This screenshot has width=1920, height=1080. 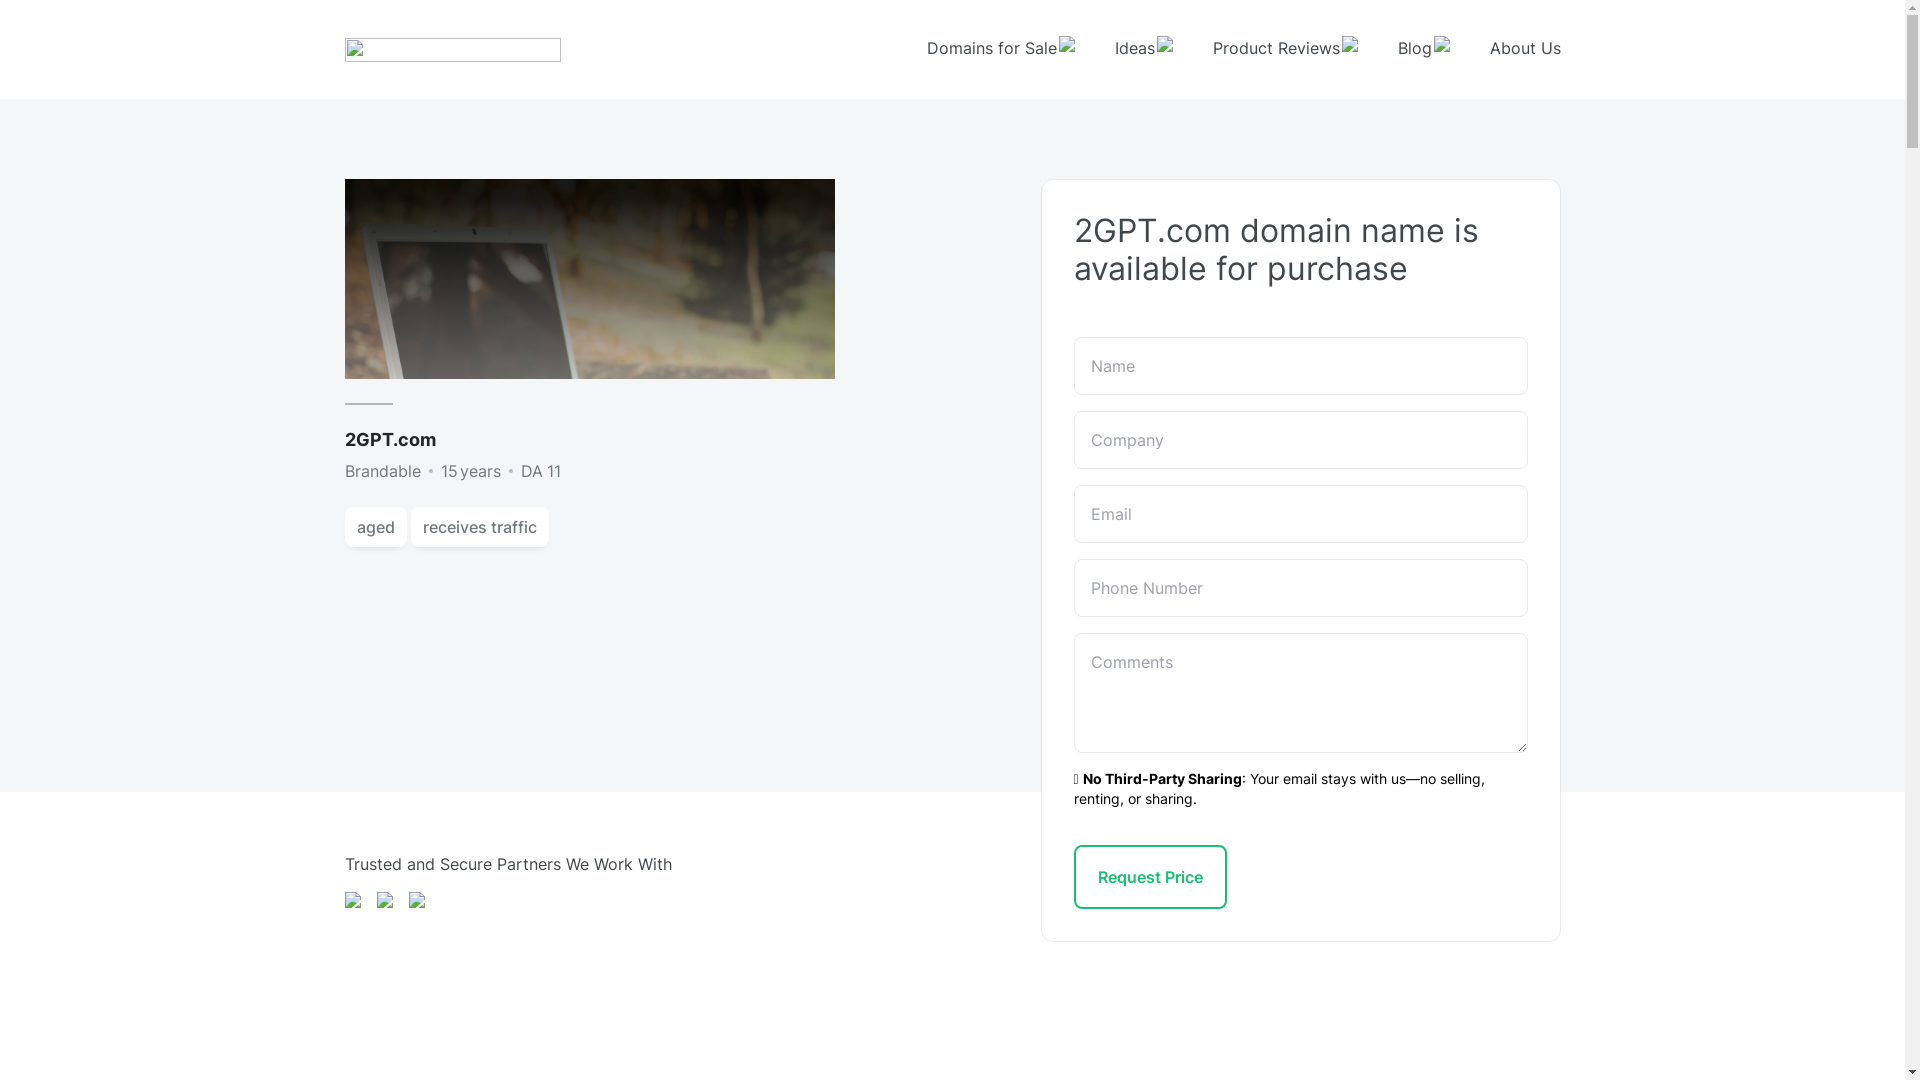 What do you see at coordinates (479, 527) in the screenshot?
I see `receives traffic` at bounding box center [479, 527].